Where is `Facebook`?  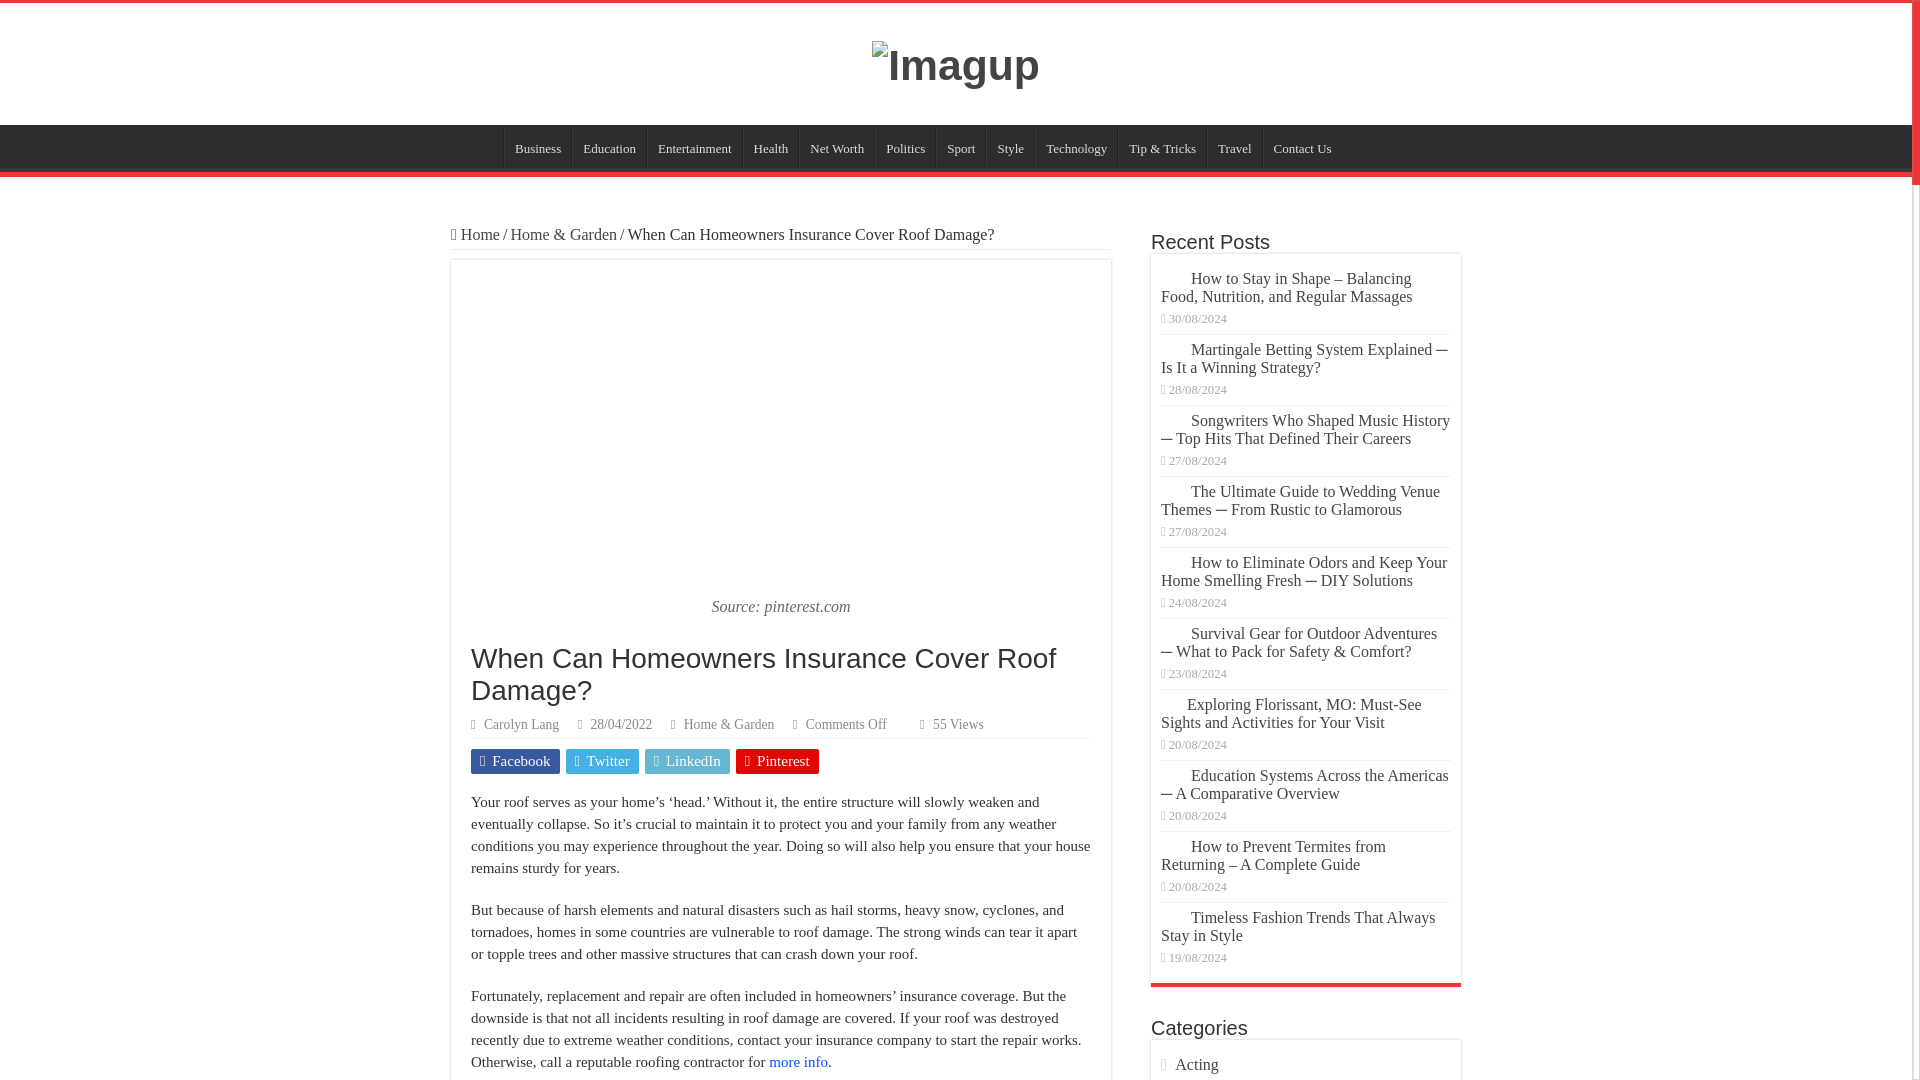
Facebook is located at coordinates (515, 762).